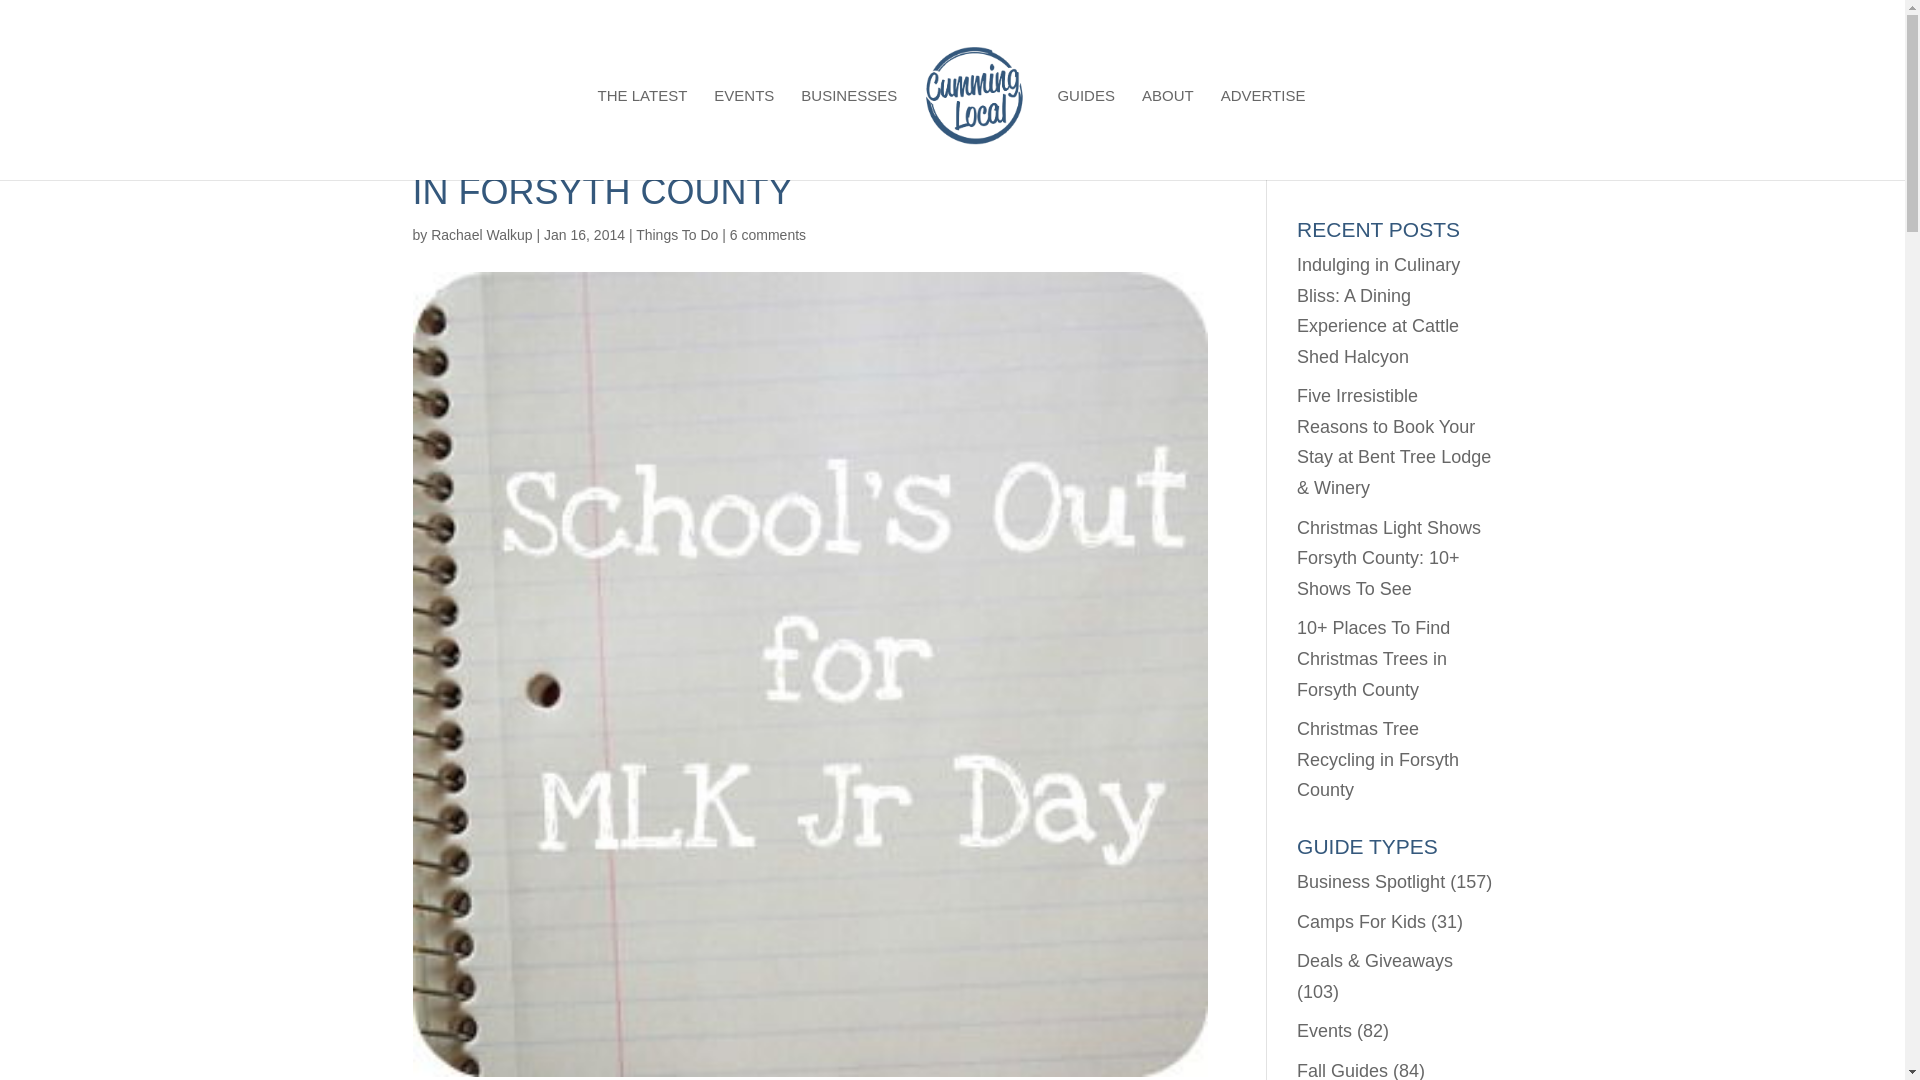 The image size is (1920, 1080). I want to click on 6 comments, so click(768, 234).